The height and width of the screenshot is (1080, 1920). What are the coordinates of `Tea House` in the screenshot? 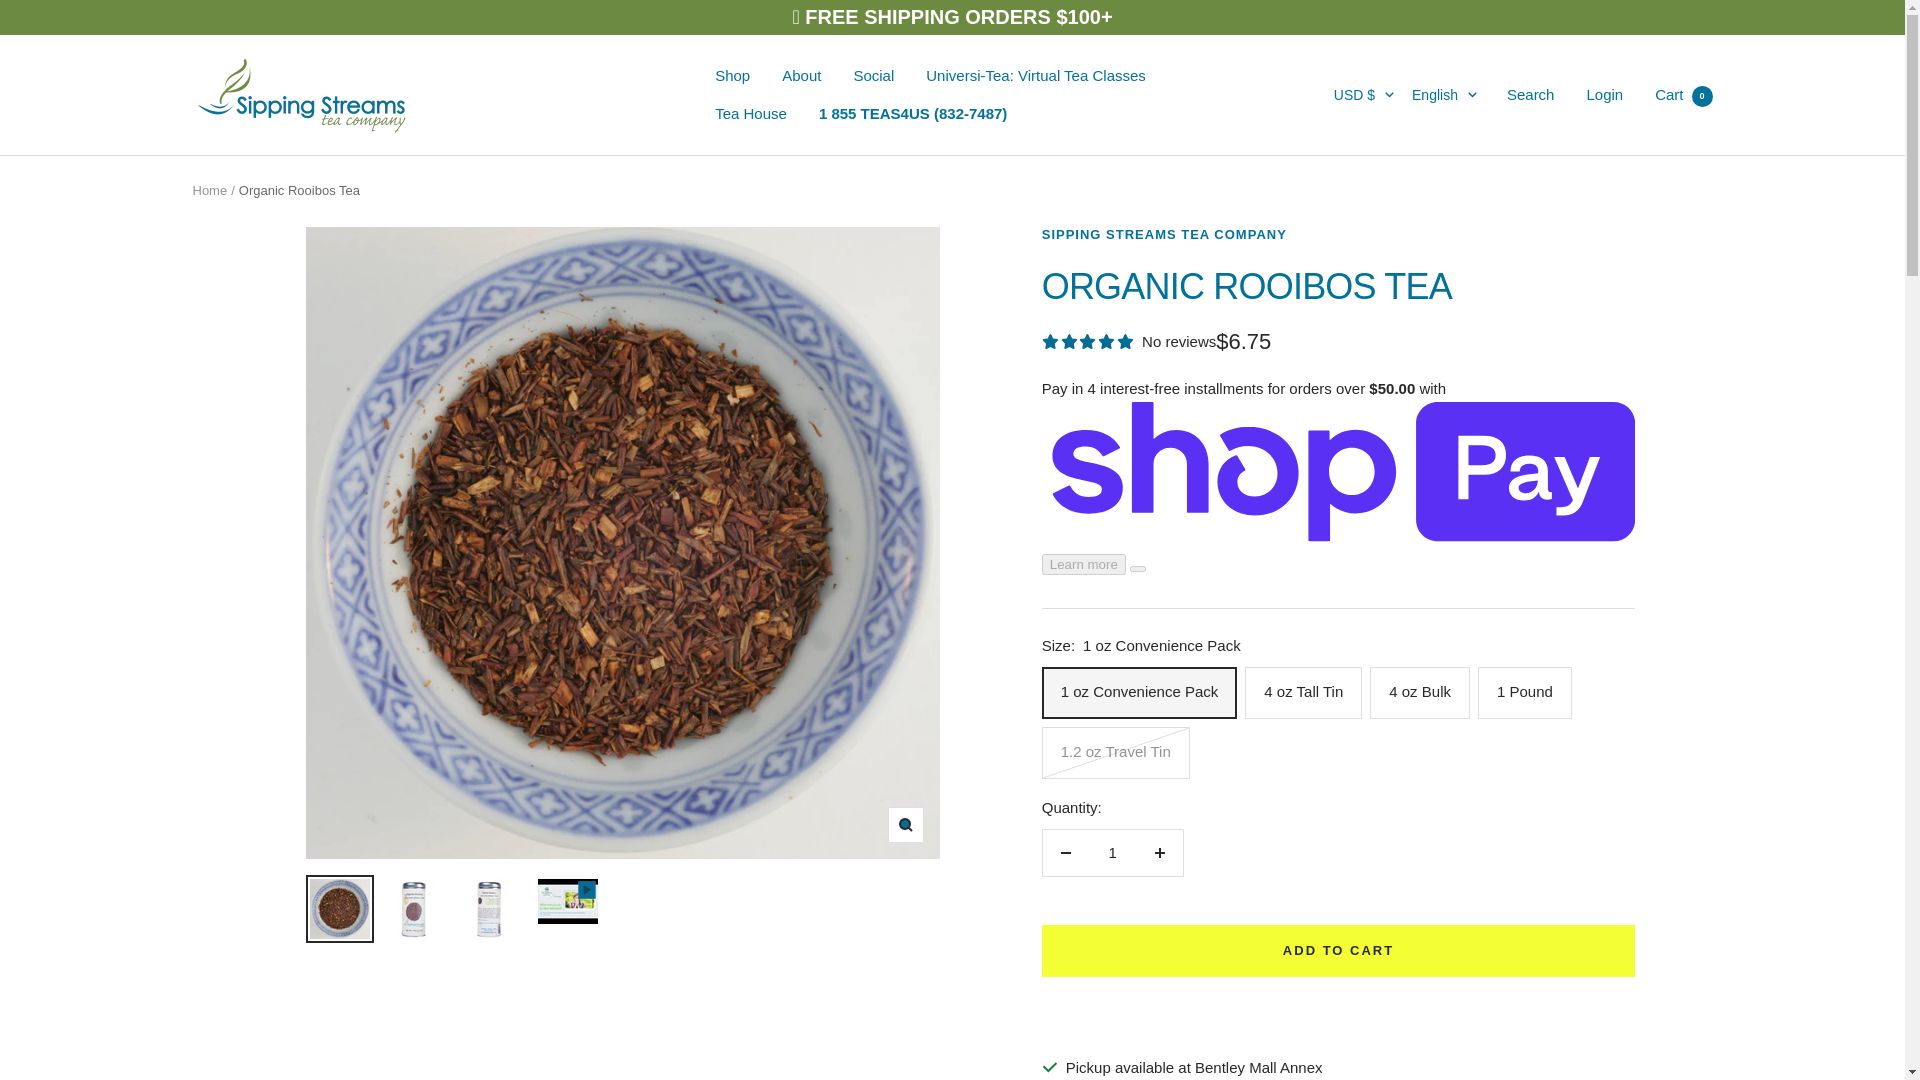 It's located at (750, 114).